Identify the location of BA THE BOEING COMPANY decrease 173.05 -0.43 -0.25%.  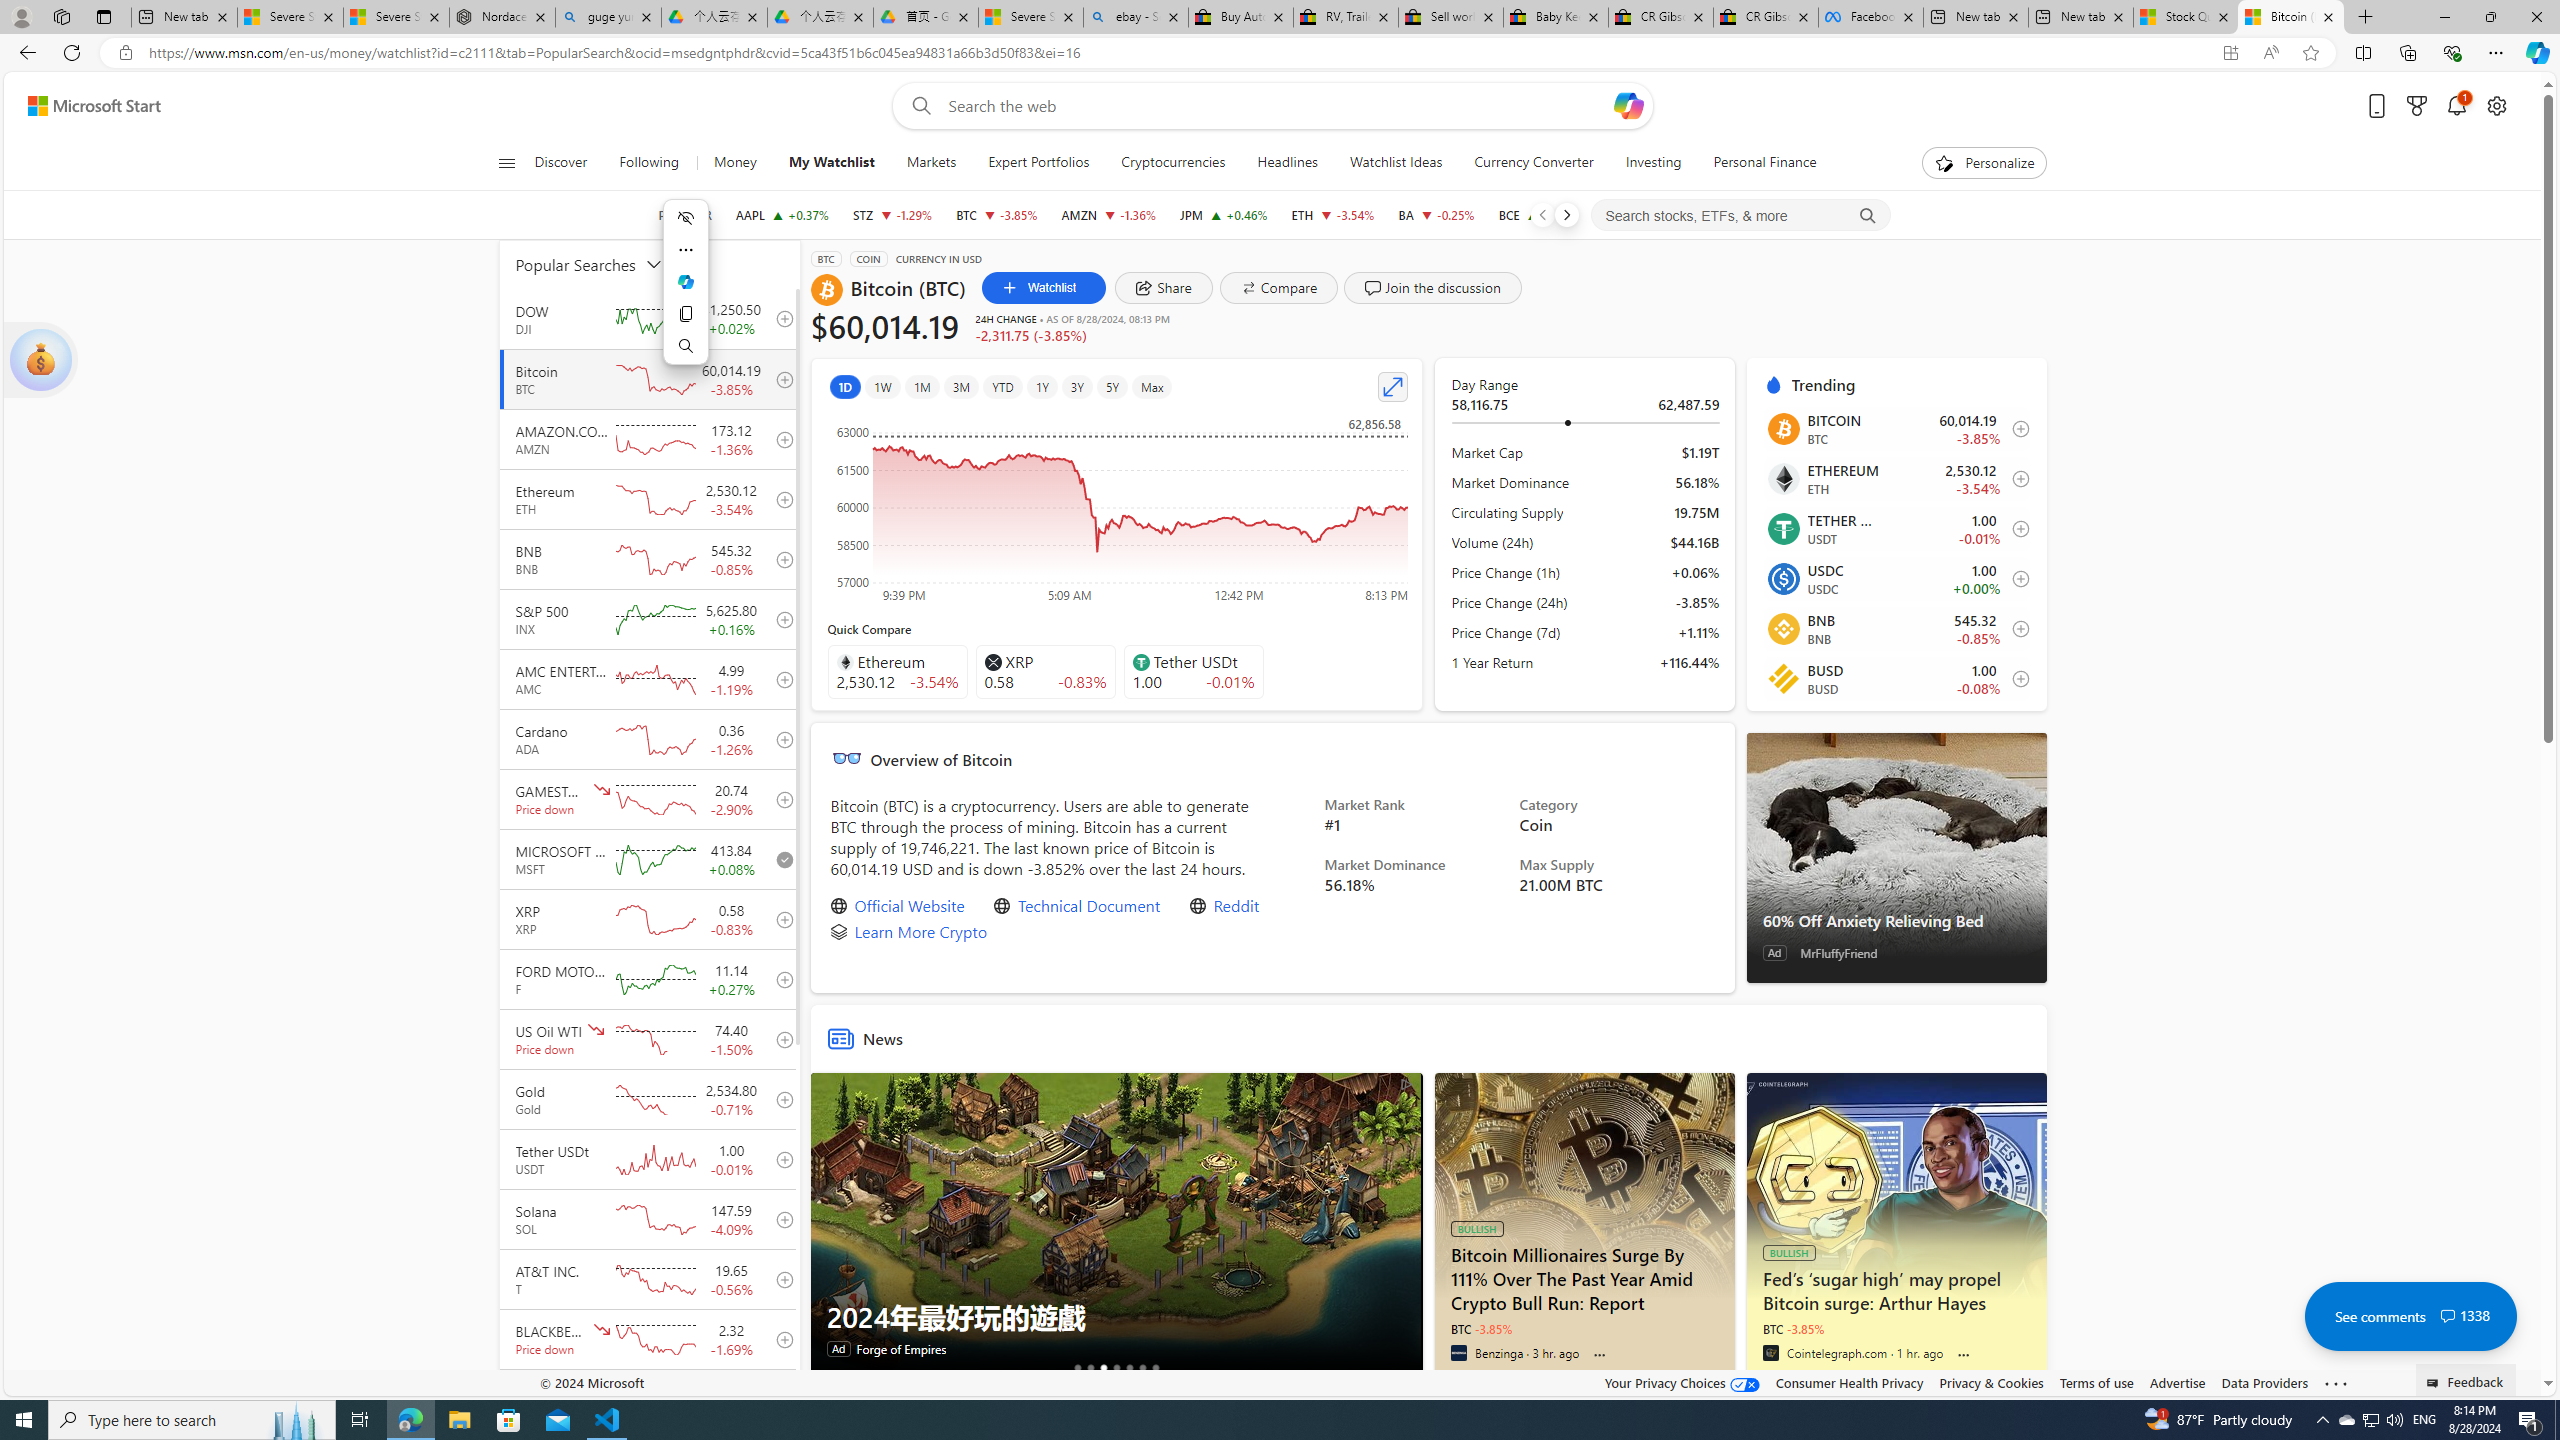
(1436, 215).